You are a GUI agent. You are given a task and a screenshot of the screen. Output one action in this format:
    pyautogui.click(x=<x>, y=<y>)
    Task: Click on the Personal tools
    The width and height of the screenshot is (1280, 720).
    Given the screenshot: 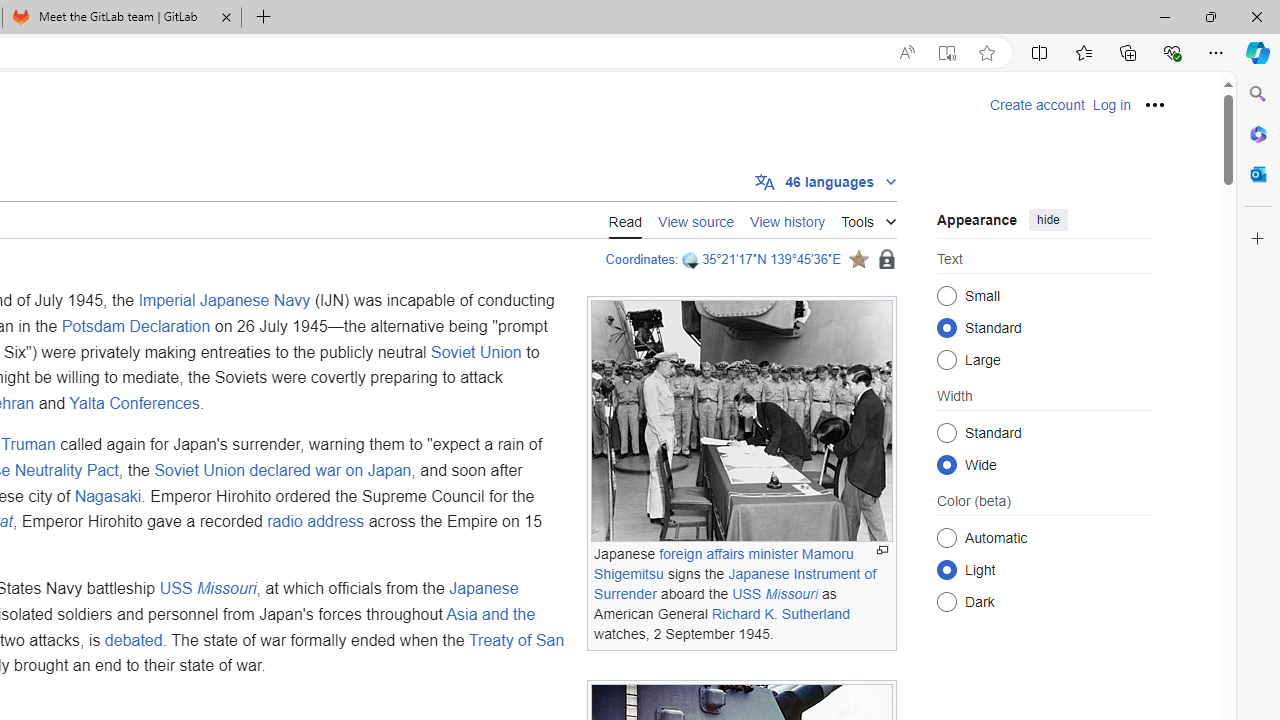 What is the action you would take?
    pyautogui.click(x=1155, y=104)
    